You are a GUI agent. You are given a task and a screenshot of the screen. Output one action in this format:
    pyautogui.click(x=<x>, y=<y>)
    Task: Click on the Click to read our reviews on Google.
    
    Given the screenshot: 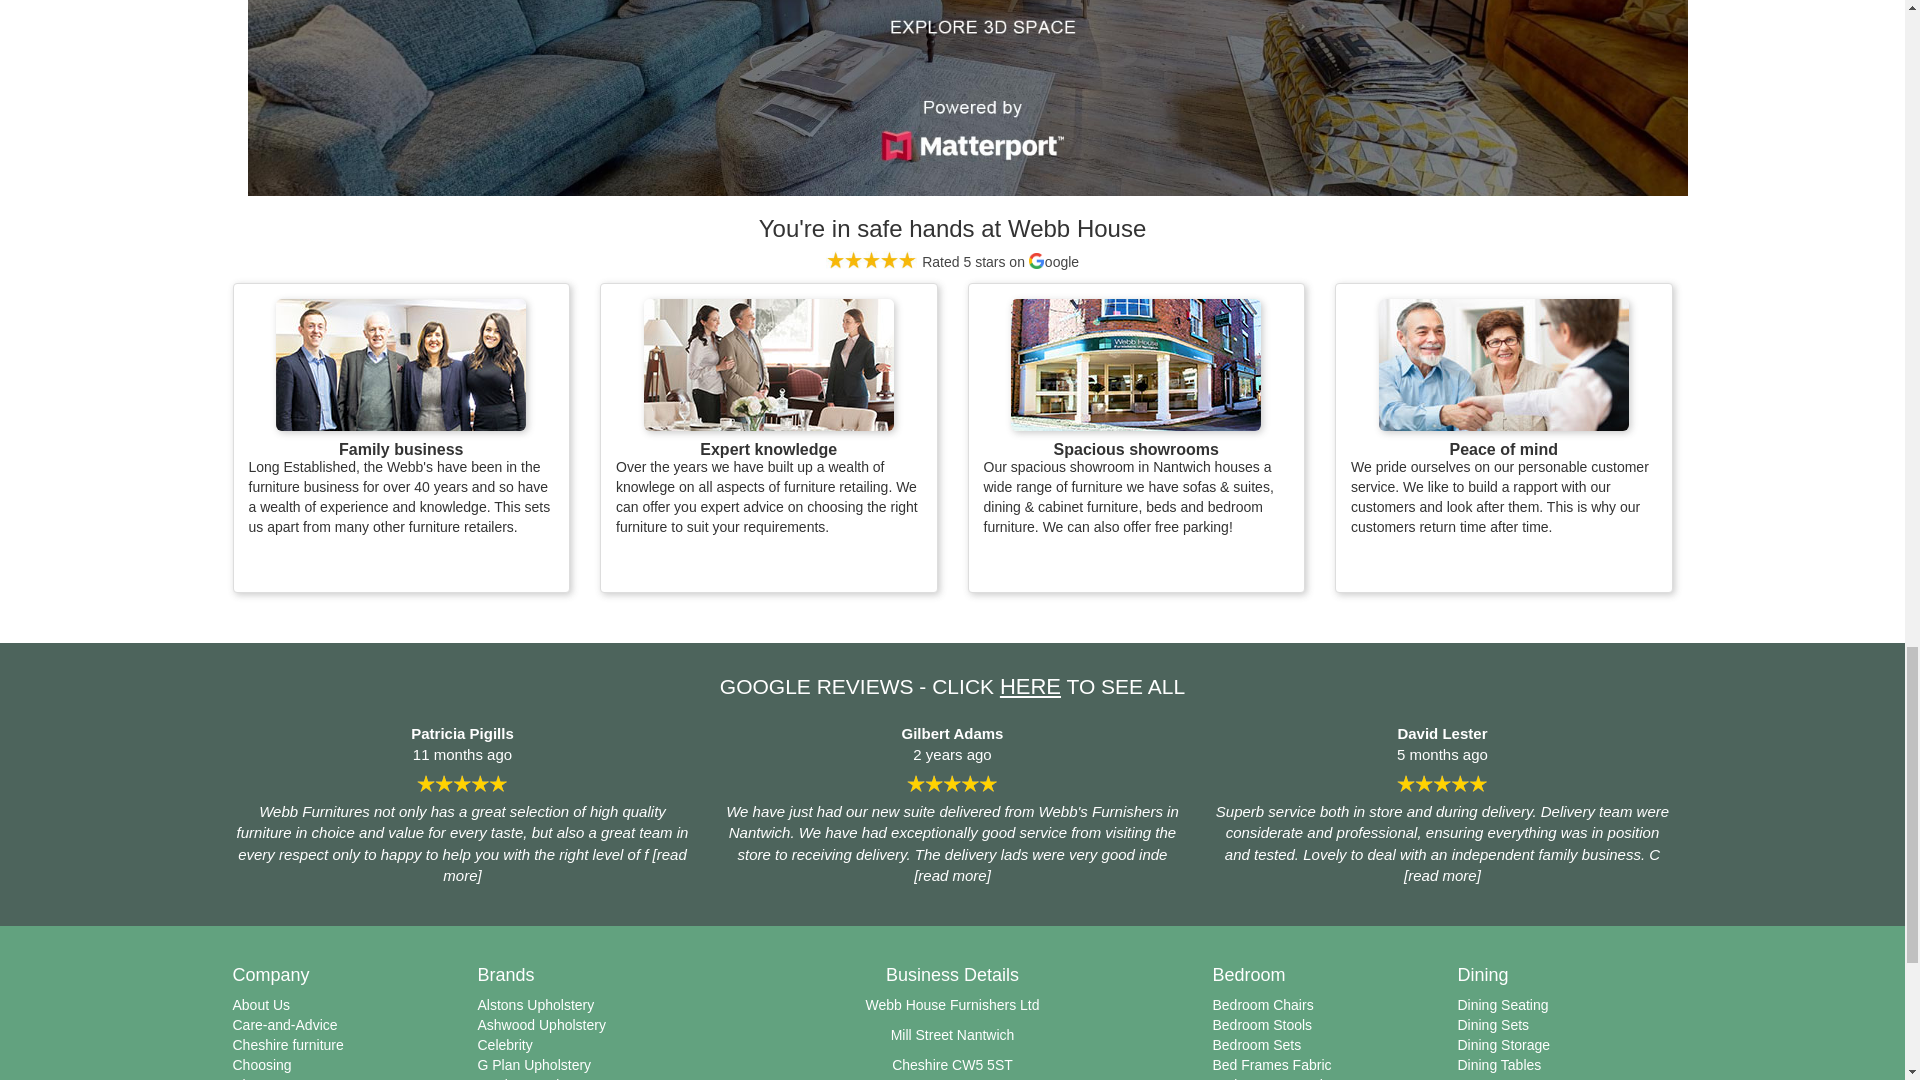 What is the action you would take?
    pyautogui.click(x=1030, y=686)
    